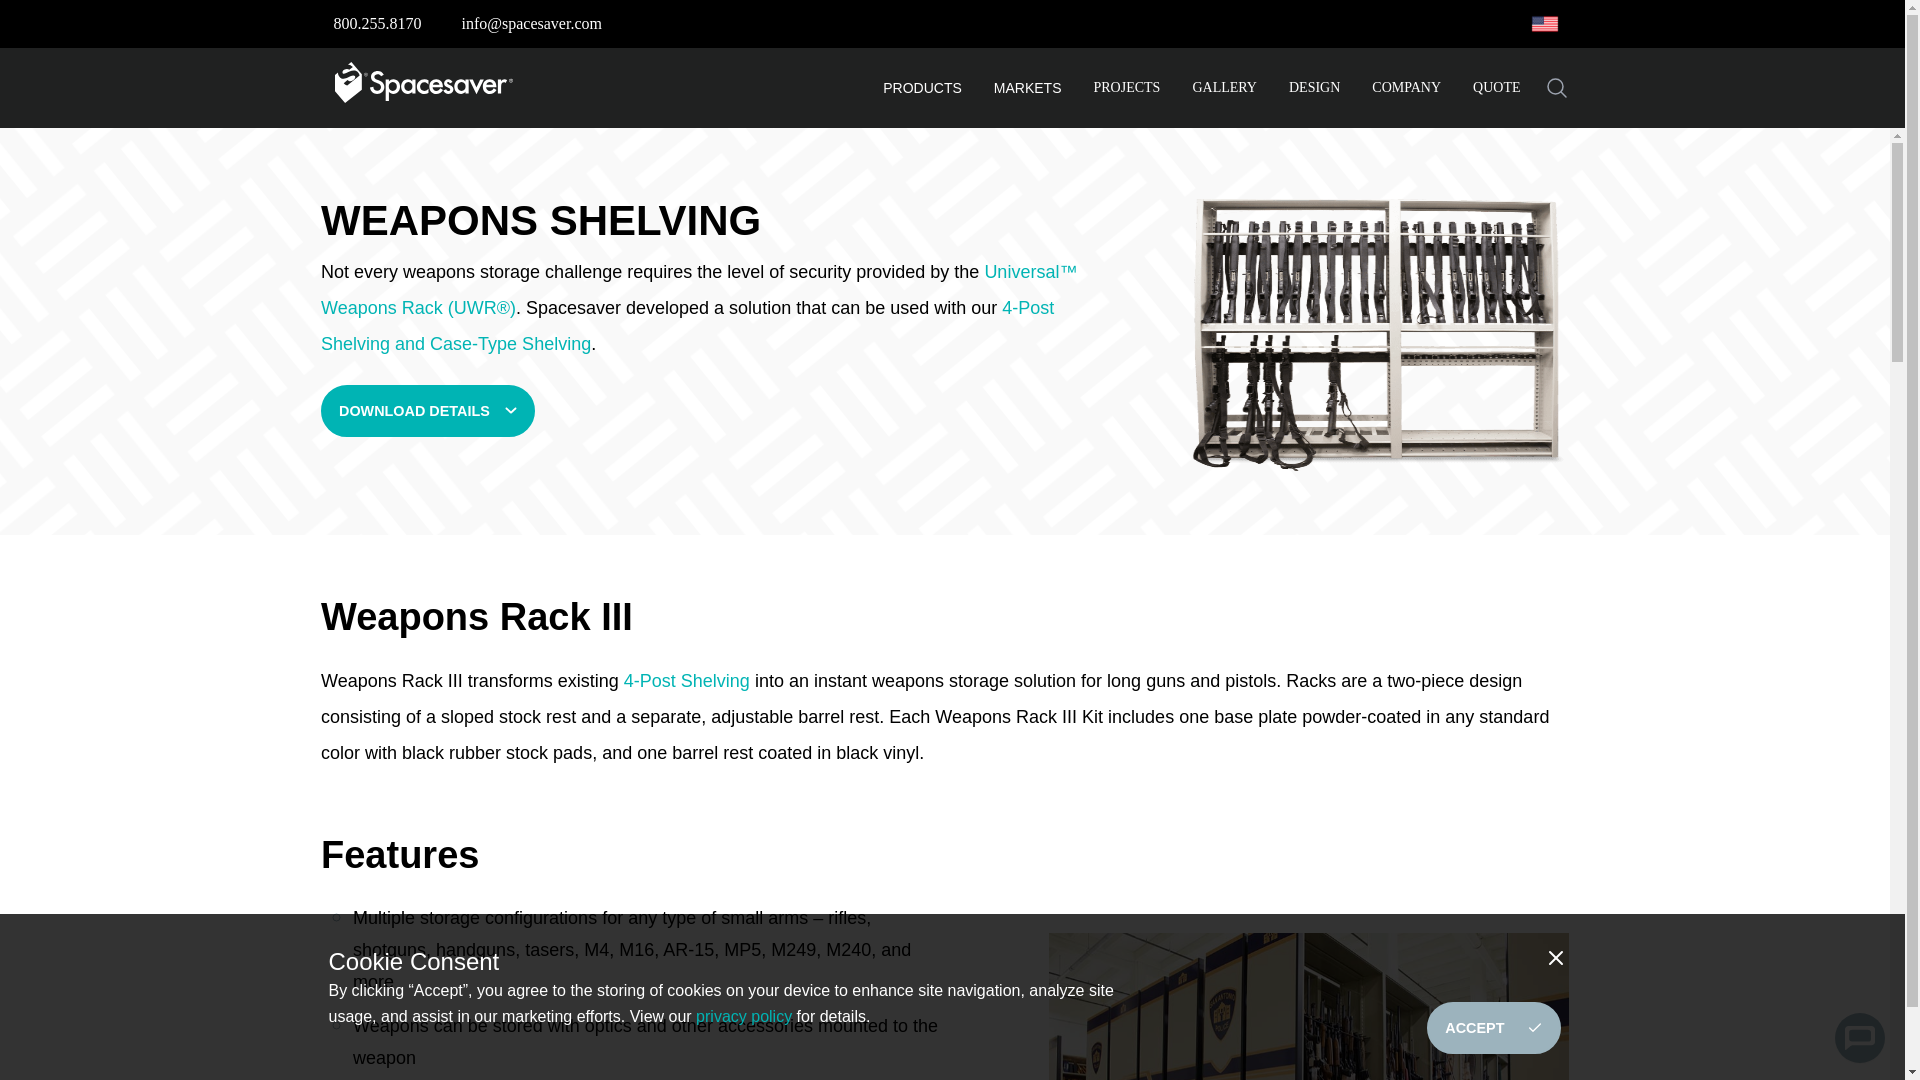 This screenshot has height=1080, width=1920. I want to click on 4-Post Shelving and Case-Type Shelving, so click(687, 326).